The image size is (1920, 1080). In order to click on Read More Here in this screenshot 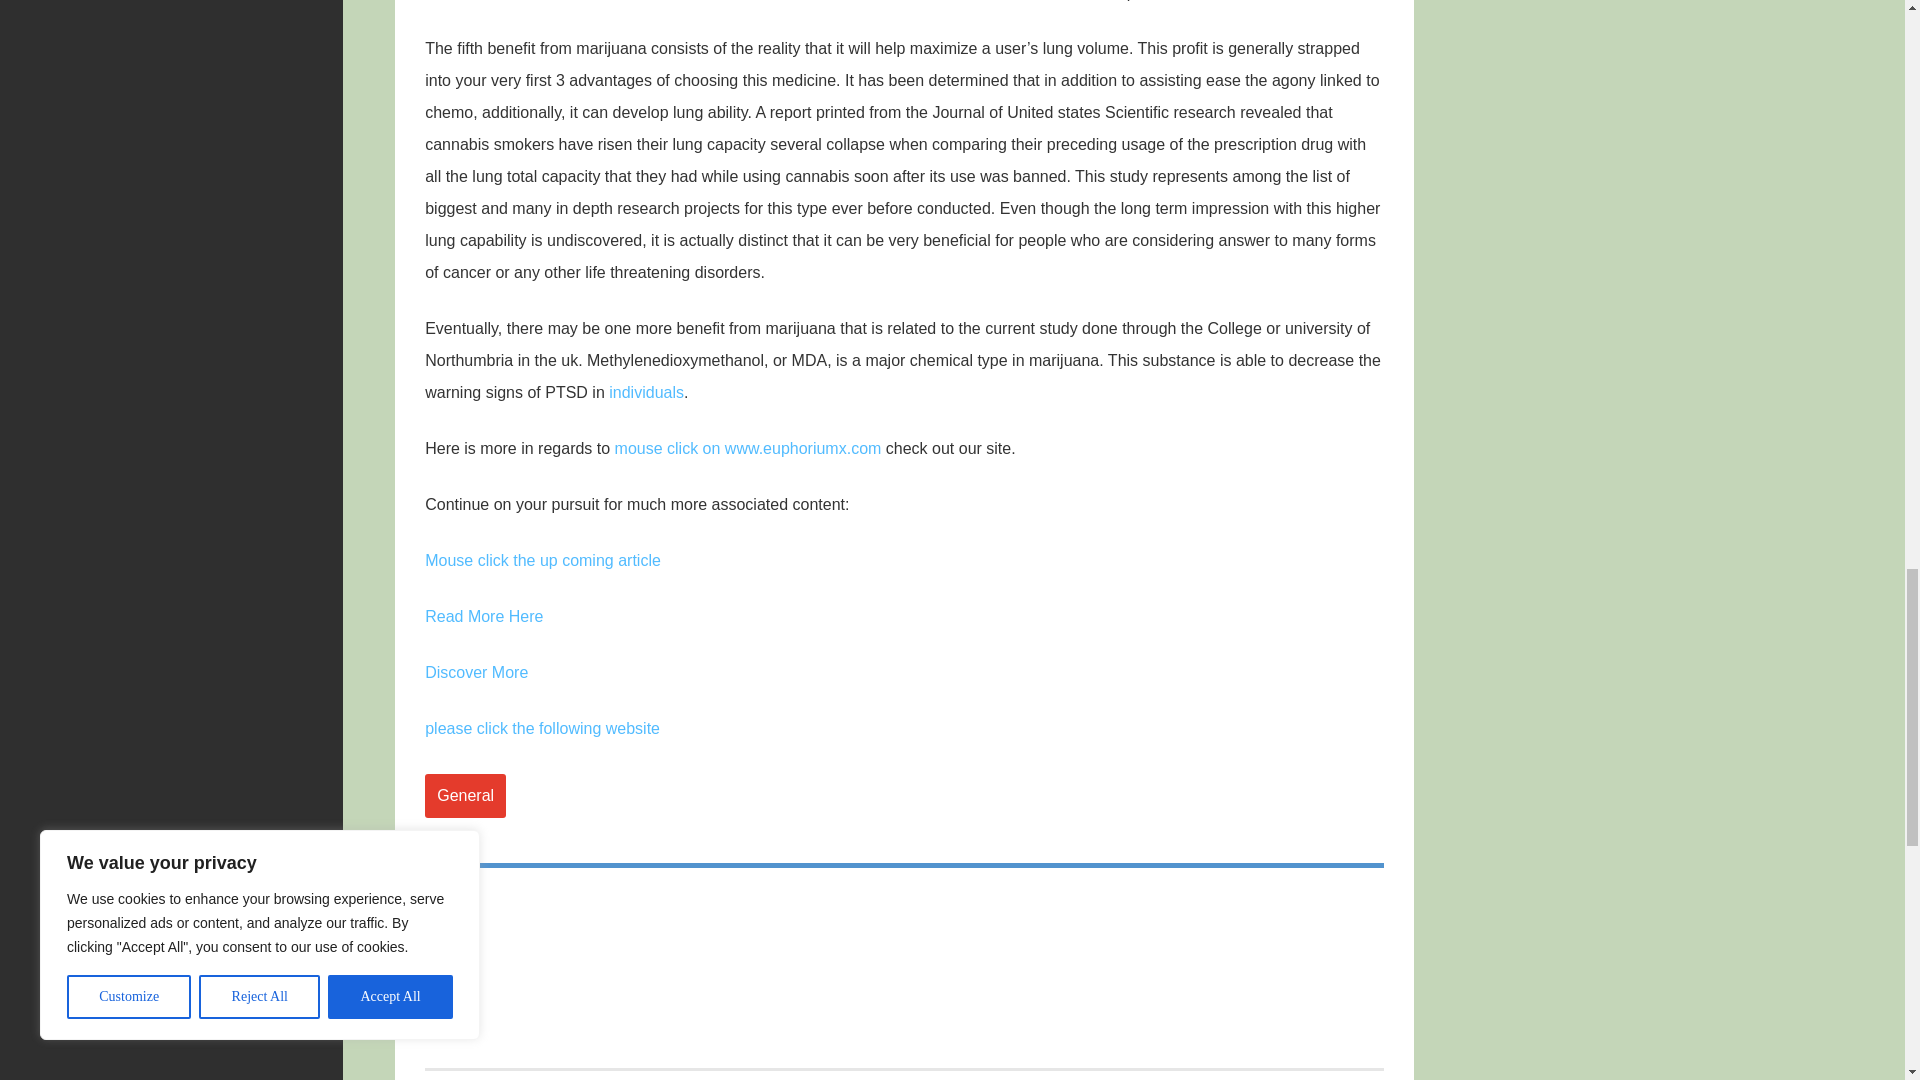, I will do `click(484, 616)`.